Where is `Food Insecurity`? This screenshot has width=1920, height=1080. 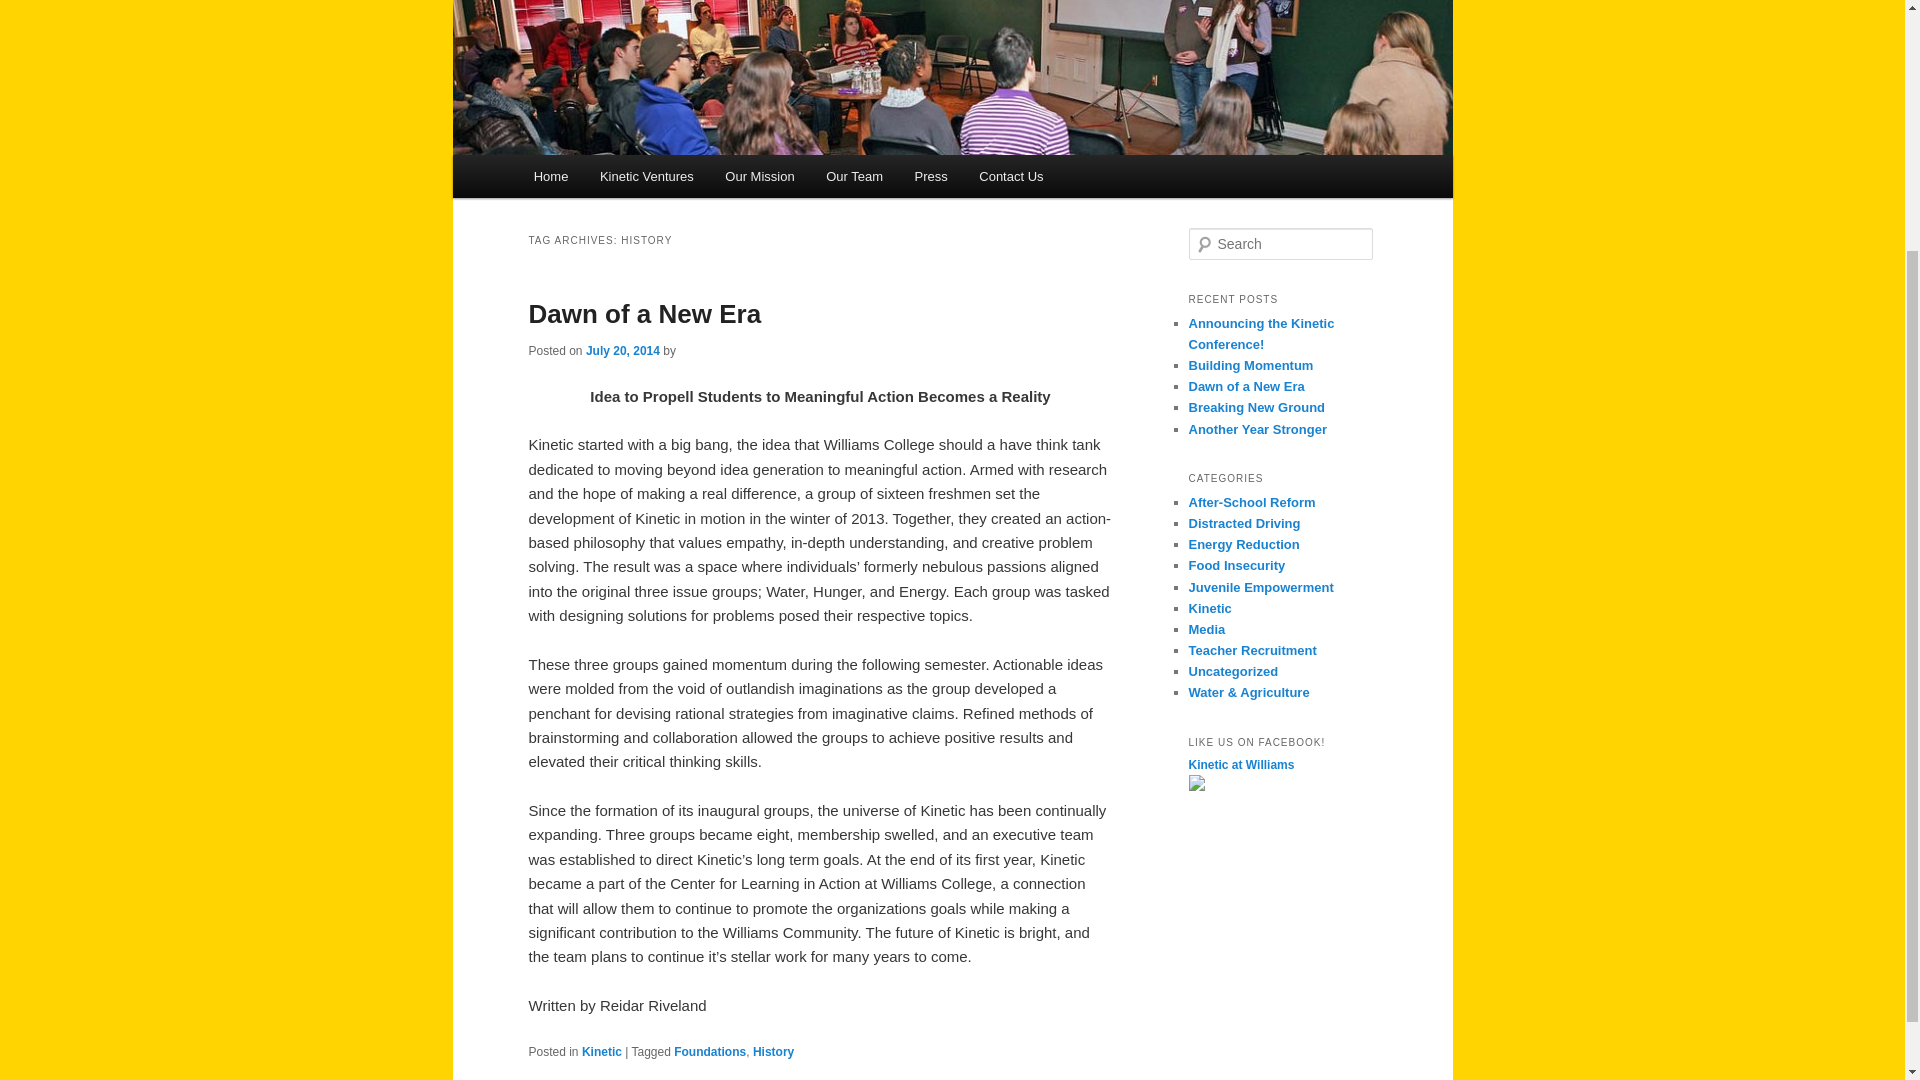
Food Insecurity is located at coordinates (1236, 566).